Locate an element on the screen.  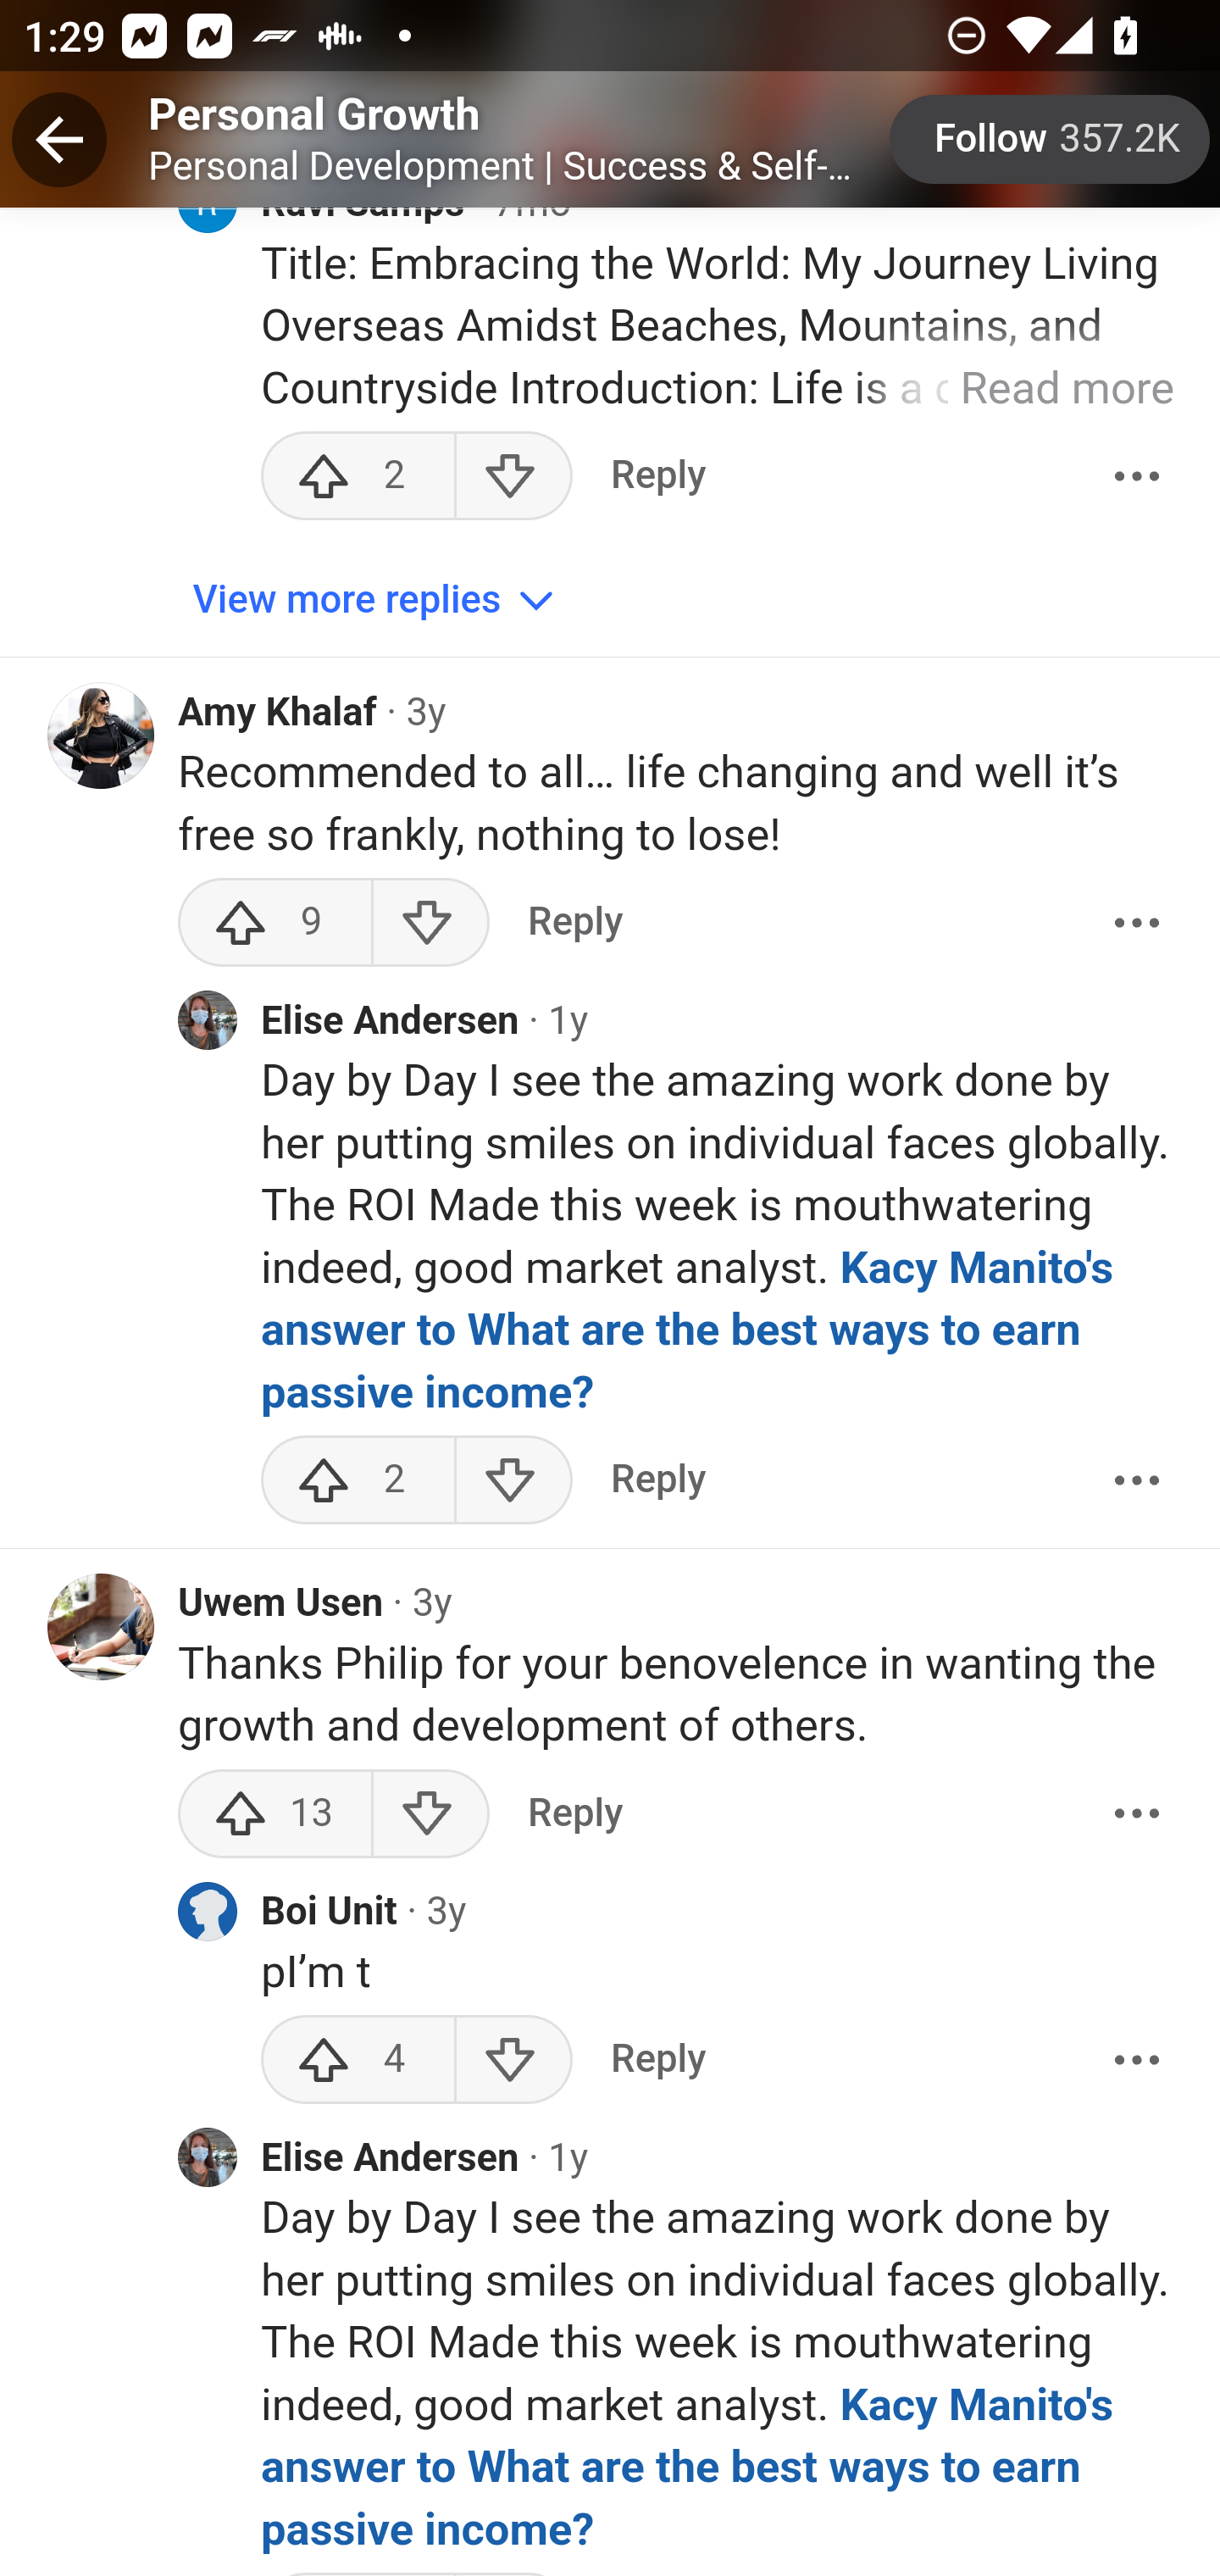
2 upvotes is located at coordinates (358, 479).